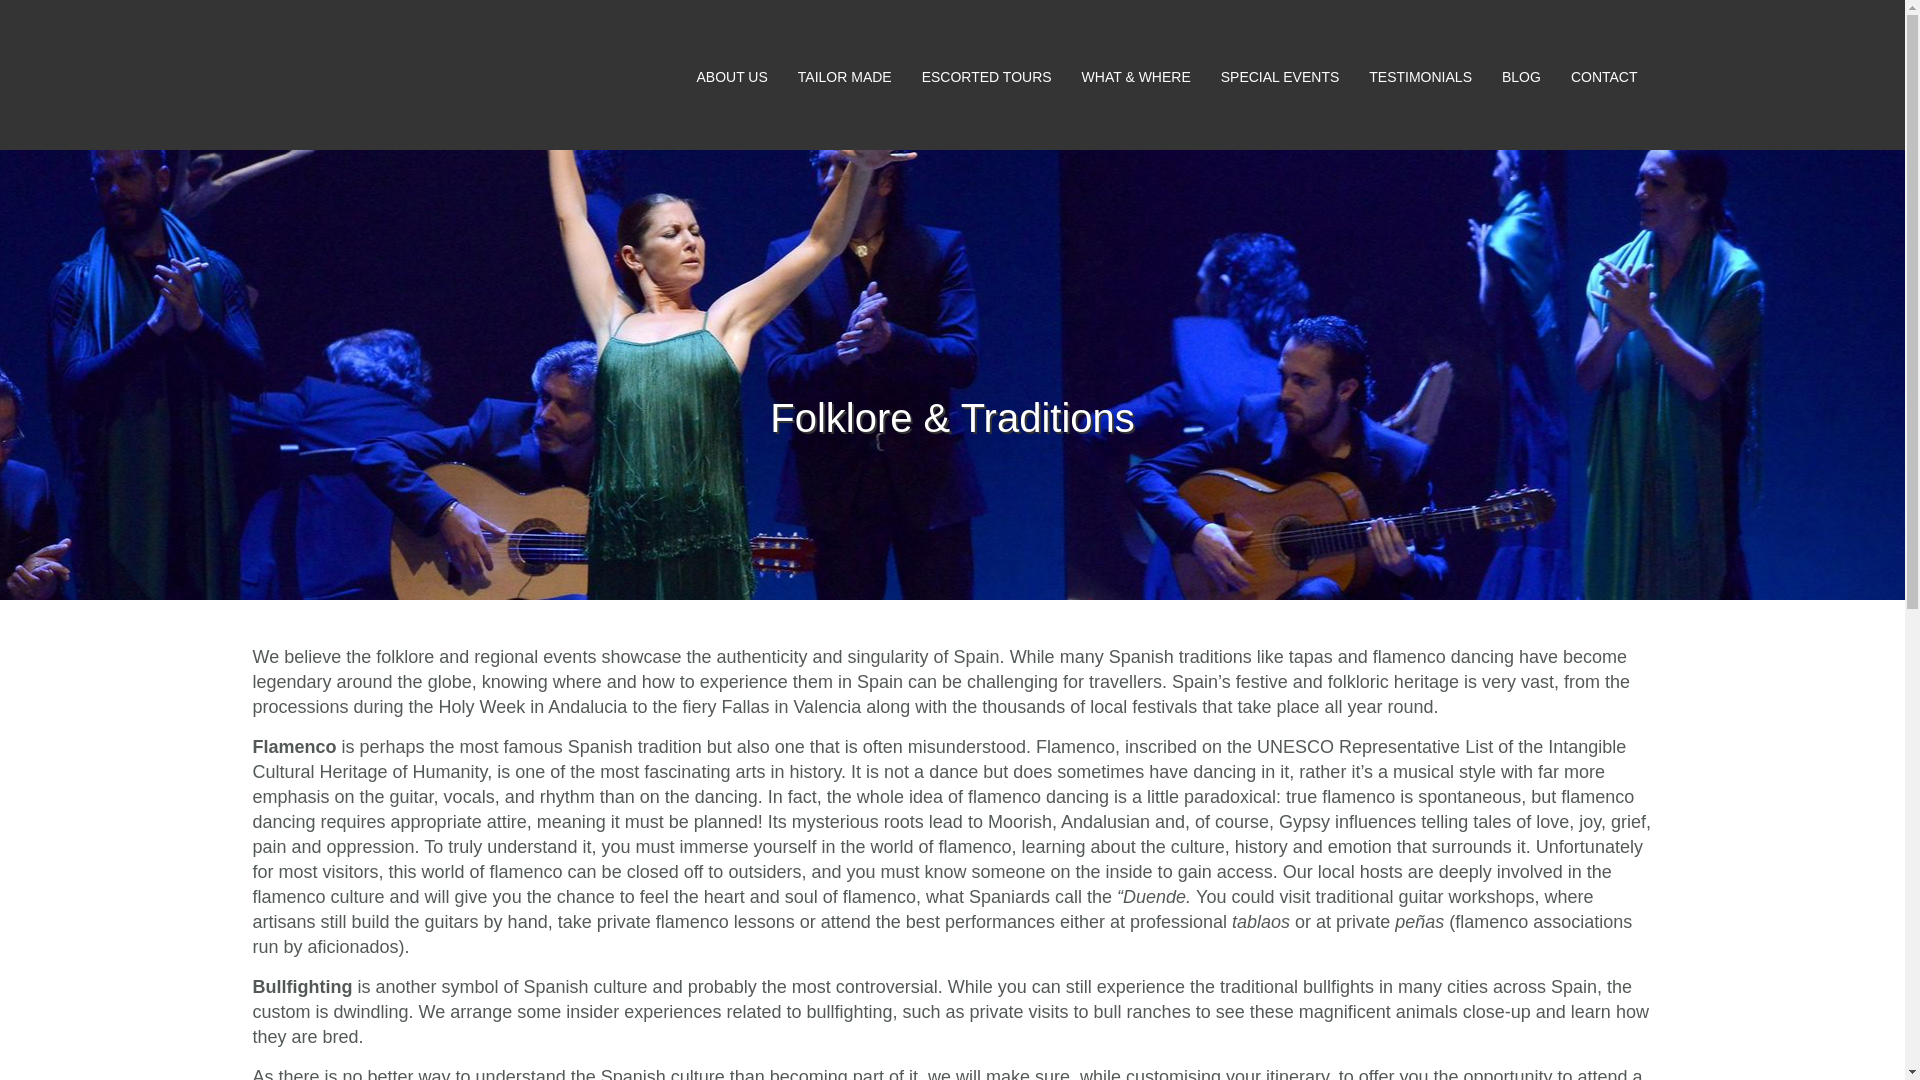 This screenshot has width=1920, height=1080. What do you see at coordinates (986, 78) in the screenshot?
I see `ESCORTED TOURS` at bounding box center [986, 78].